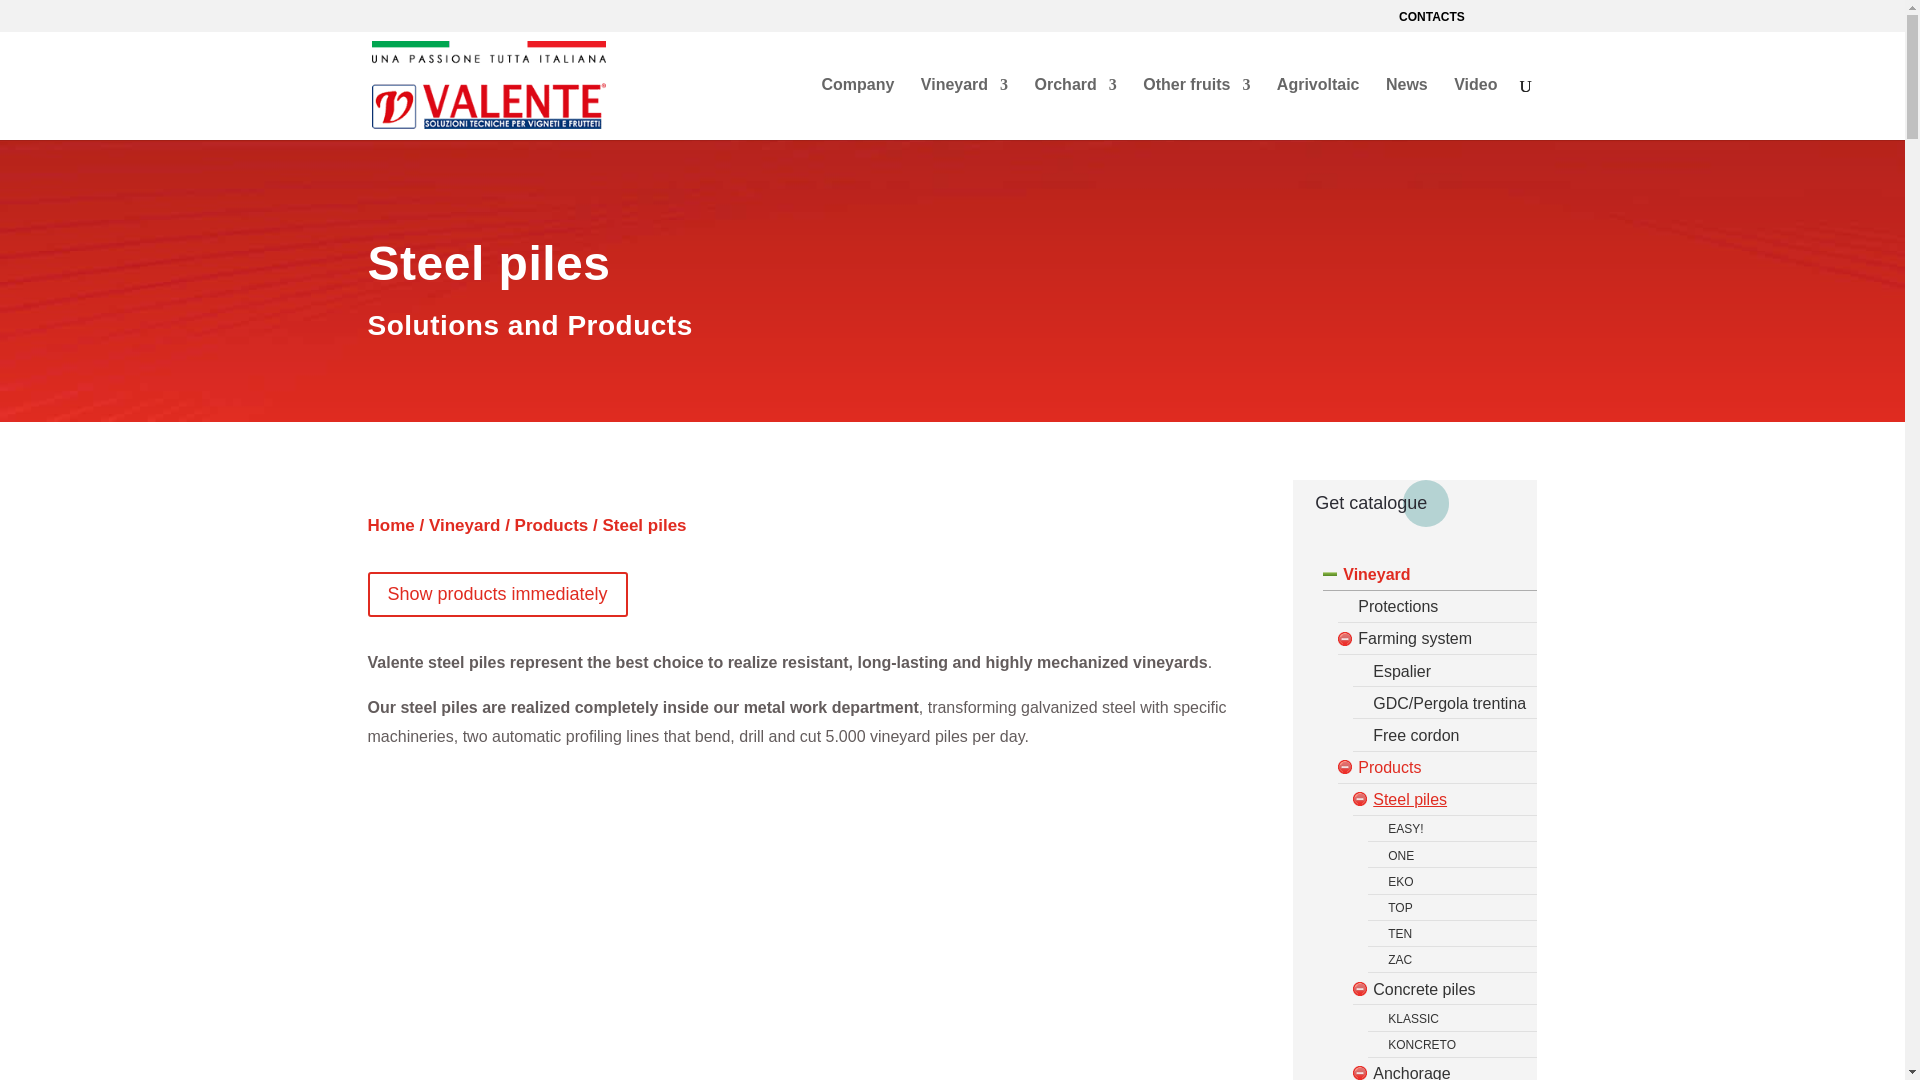  I want to click on Company, so click(858, 108).